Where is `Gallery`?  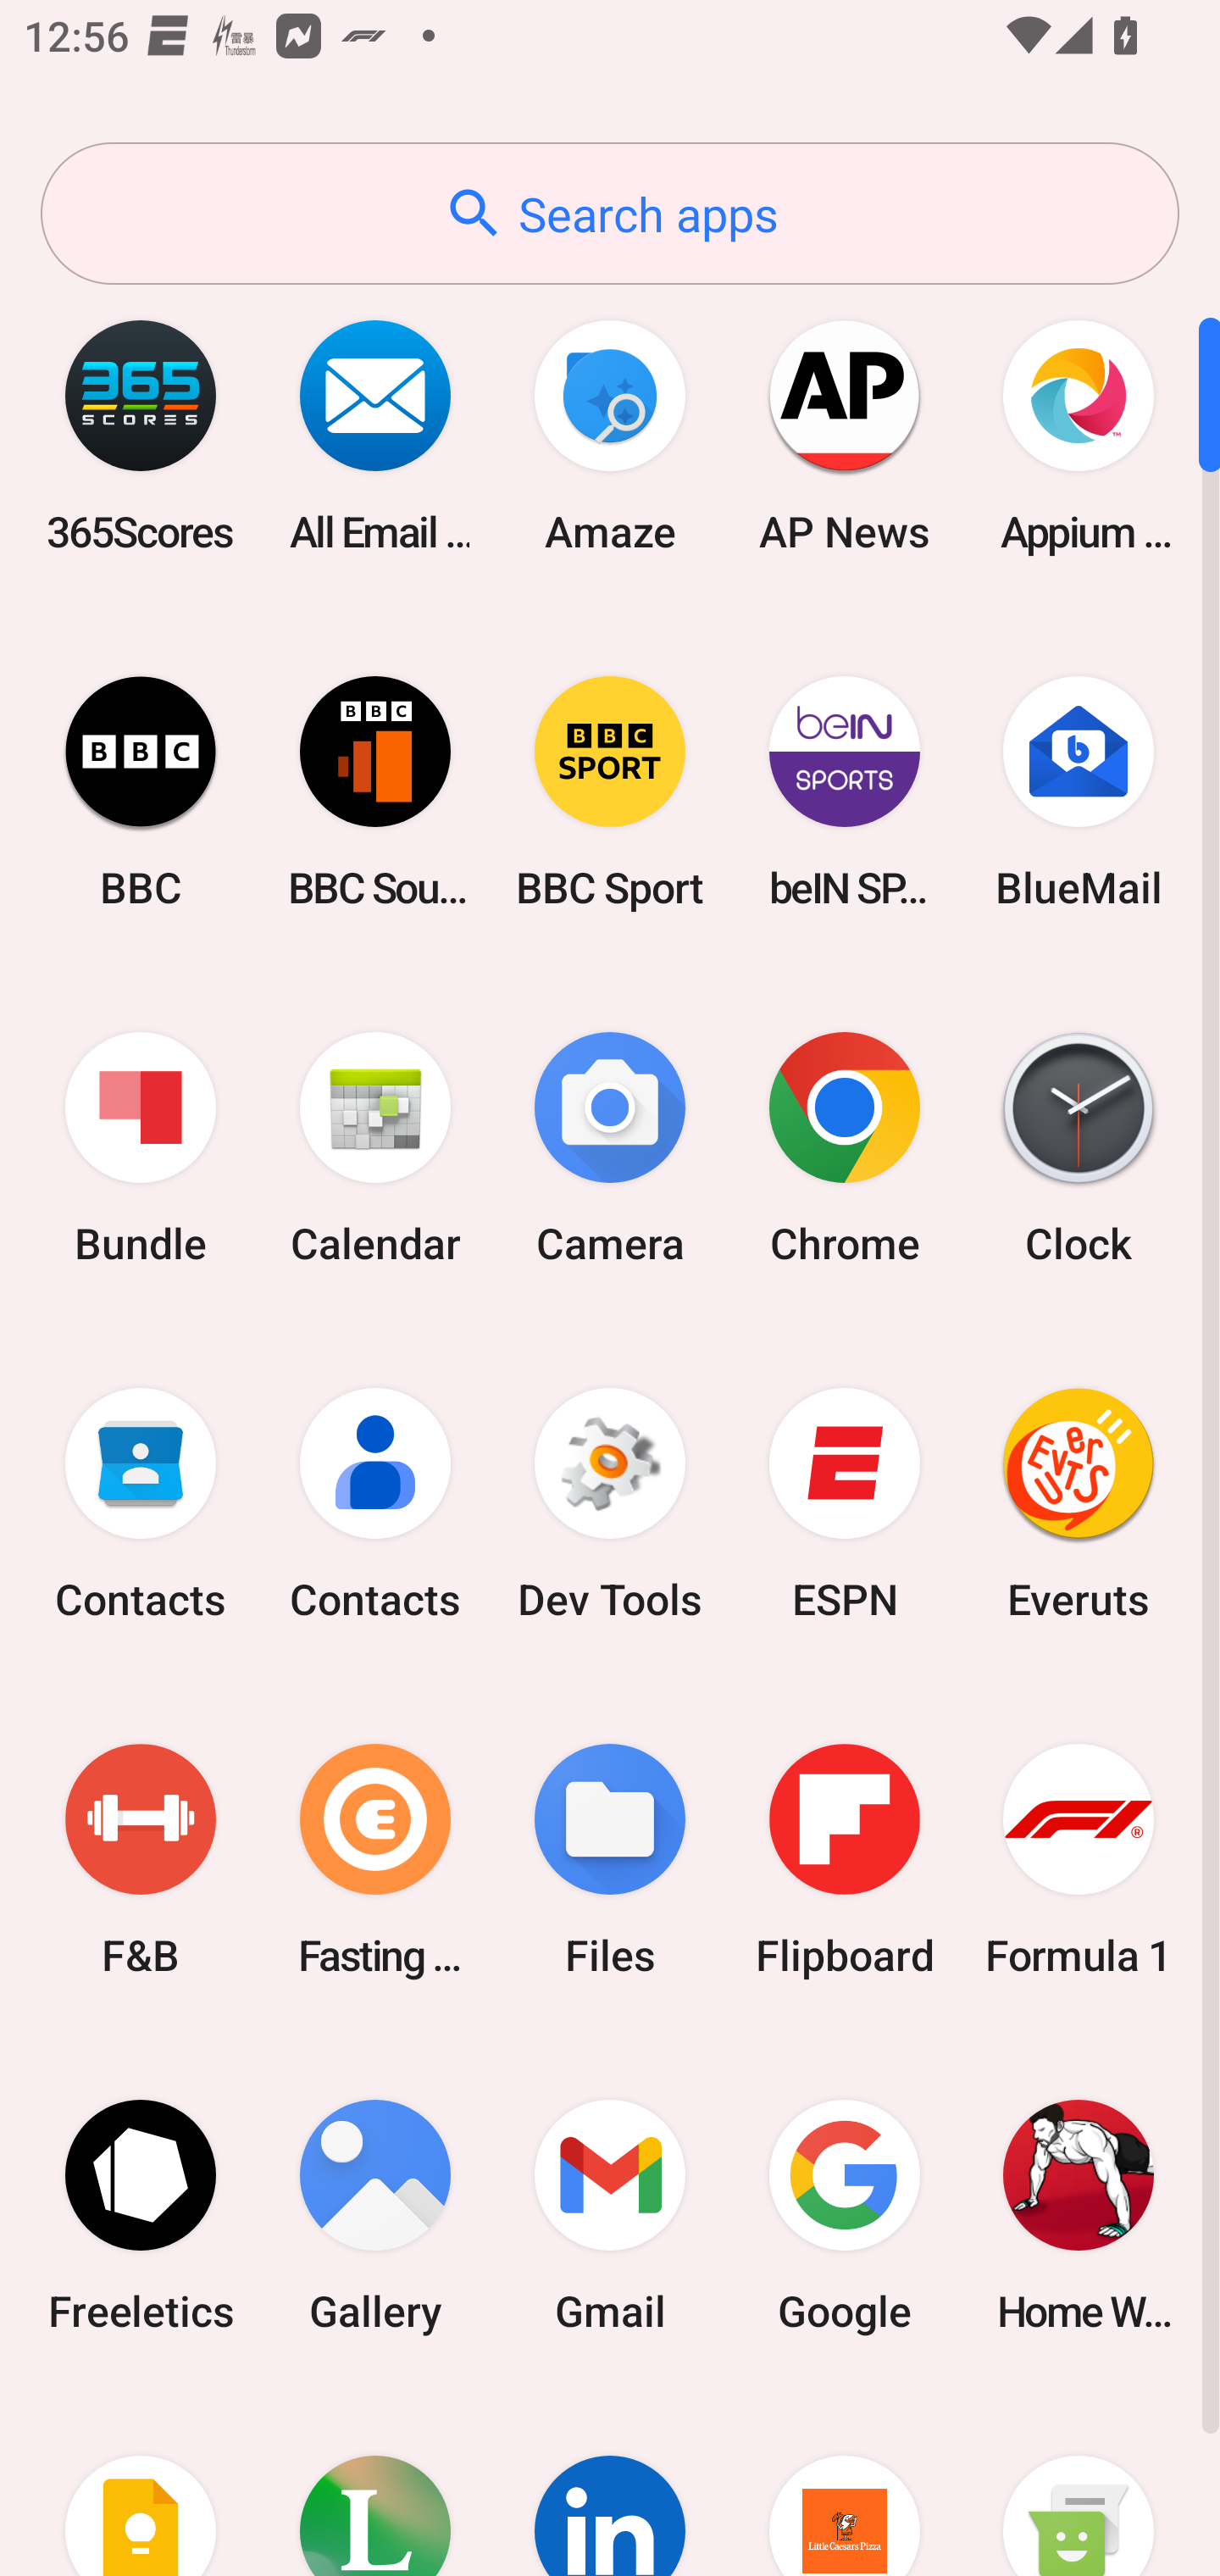 Gallery is located at coordinates (375, 2215).